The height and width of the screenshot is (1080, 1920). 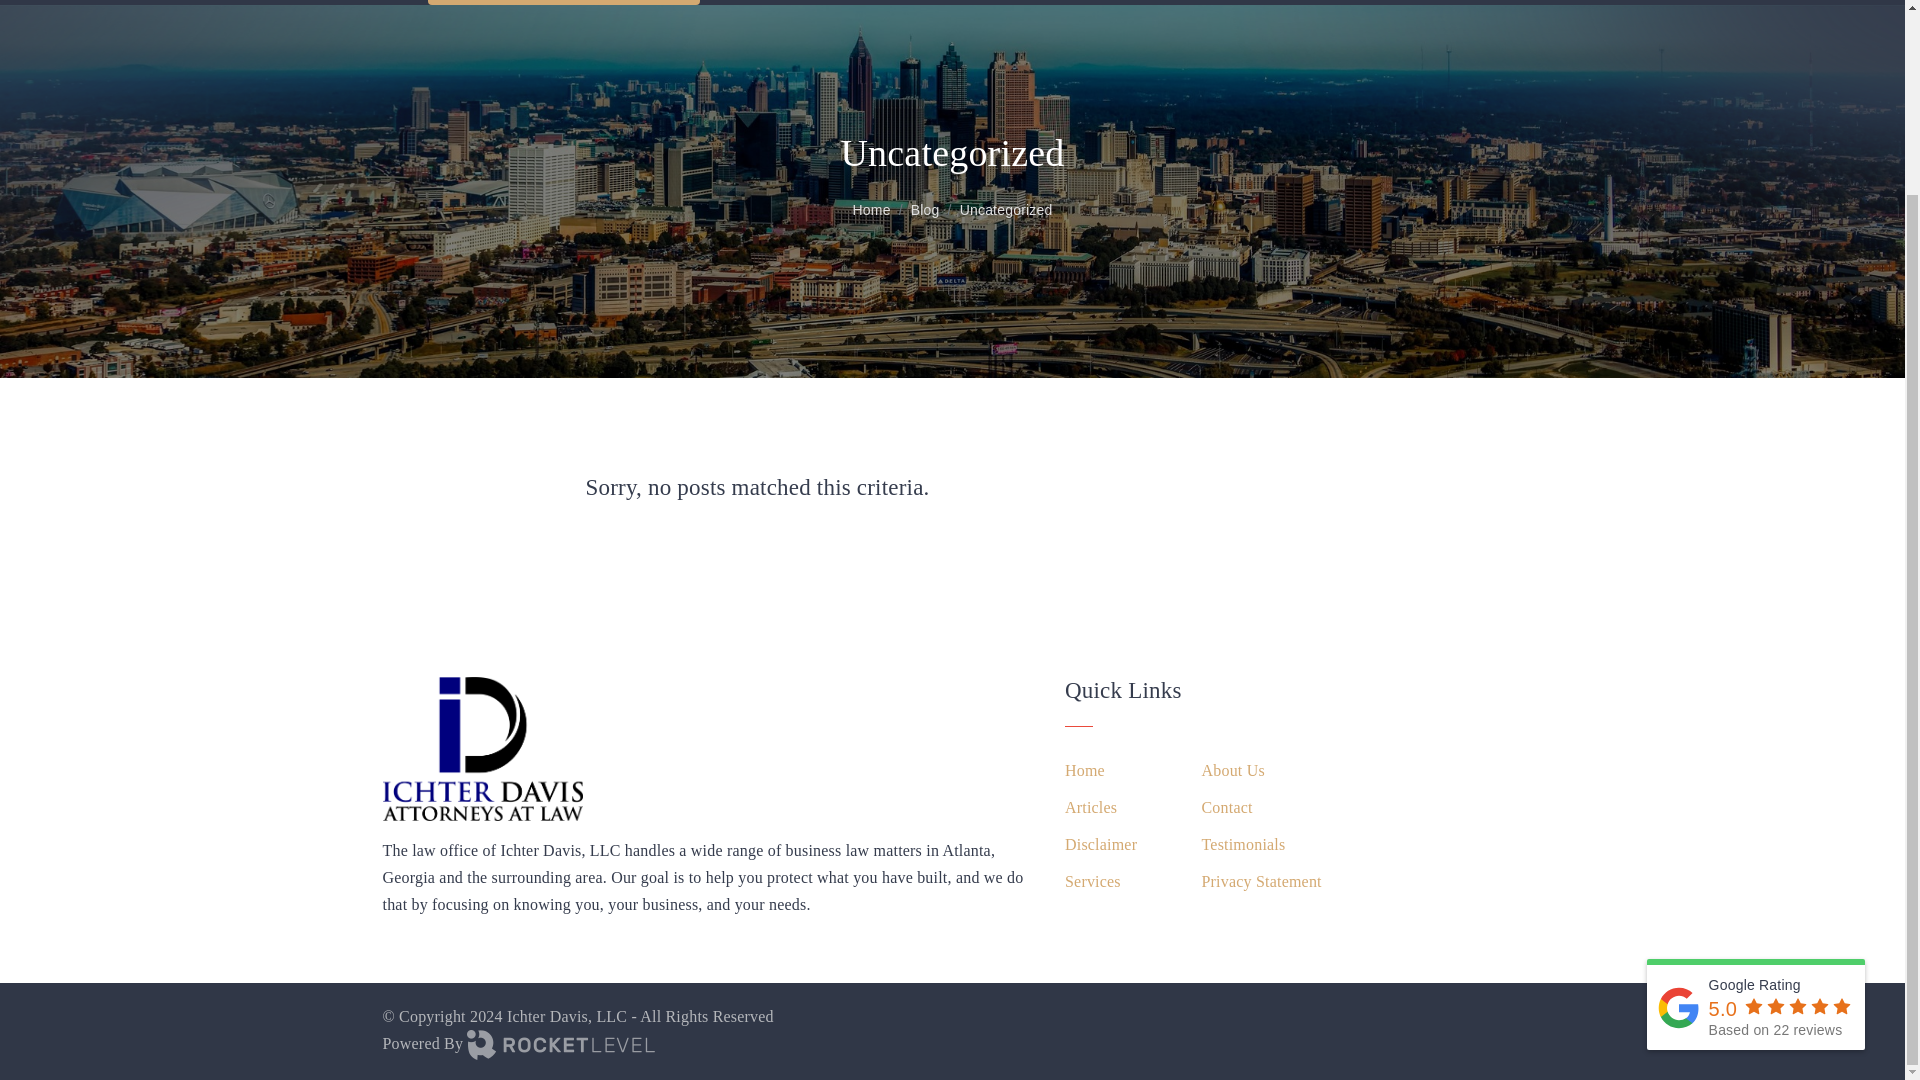 I want to click on SCHEDULE A VIDEO CONFERENCE, so click(x=564, y=2).